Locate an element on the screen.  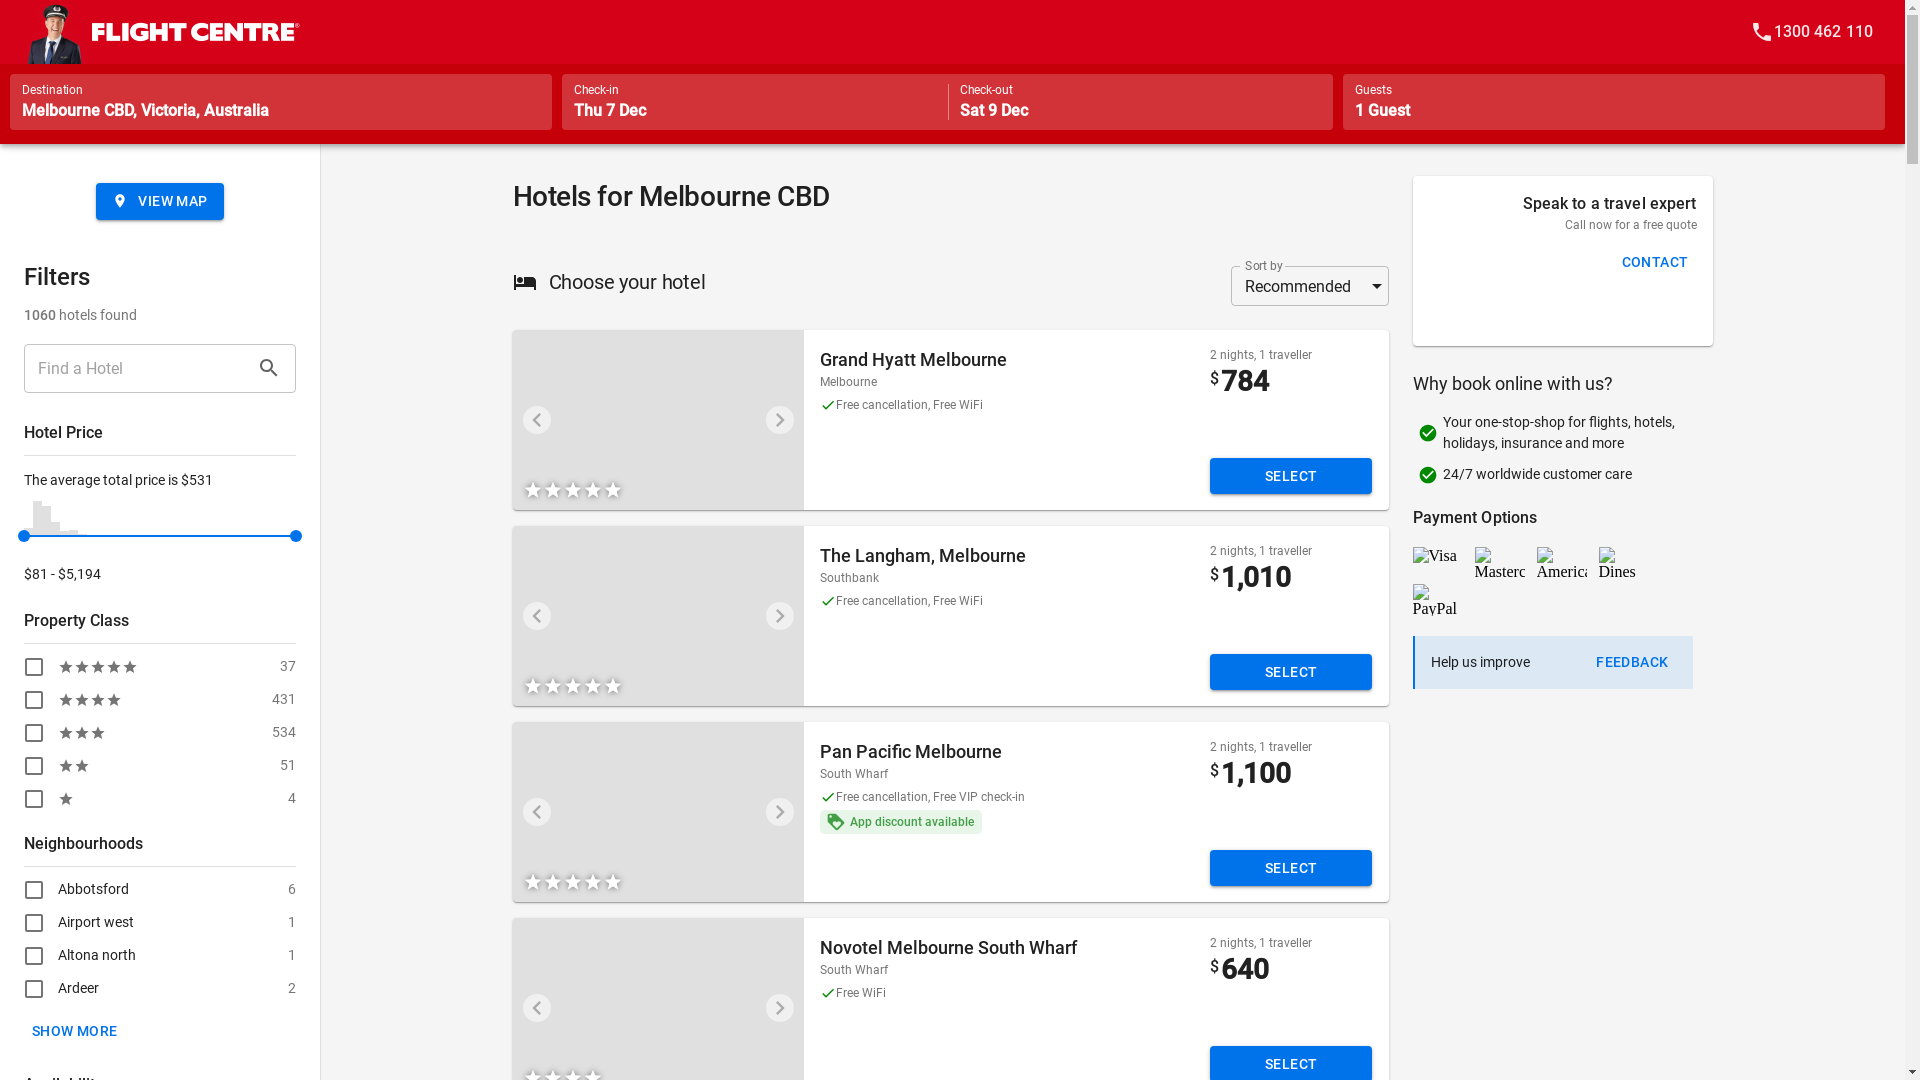
FEEDBACK is located at coordinates (1632, 662).